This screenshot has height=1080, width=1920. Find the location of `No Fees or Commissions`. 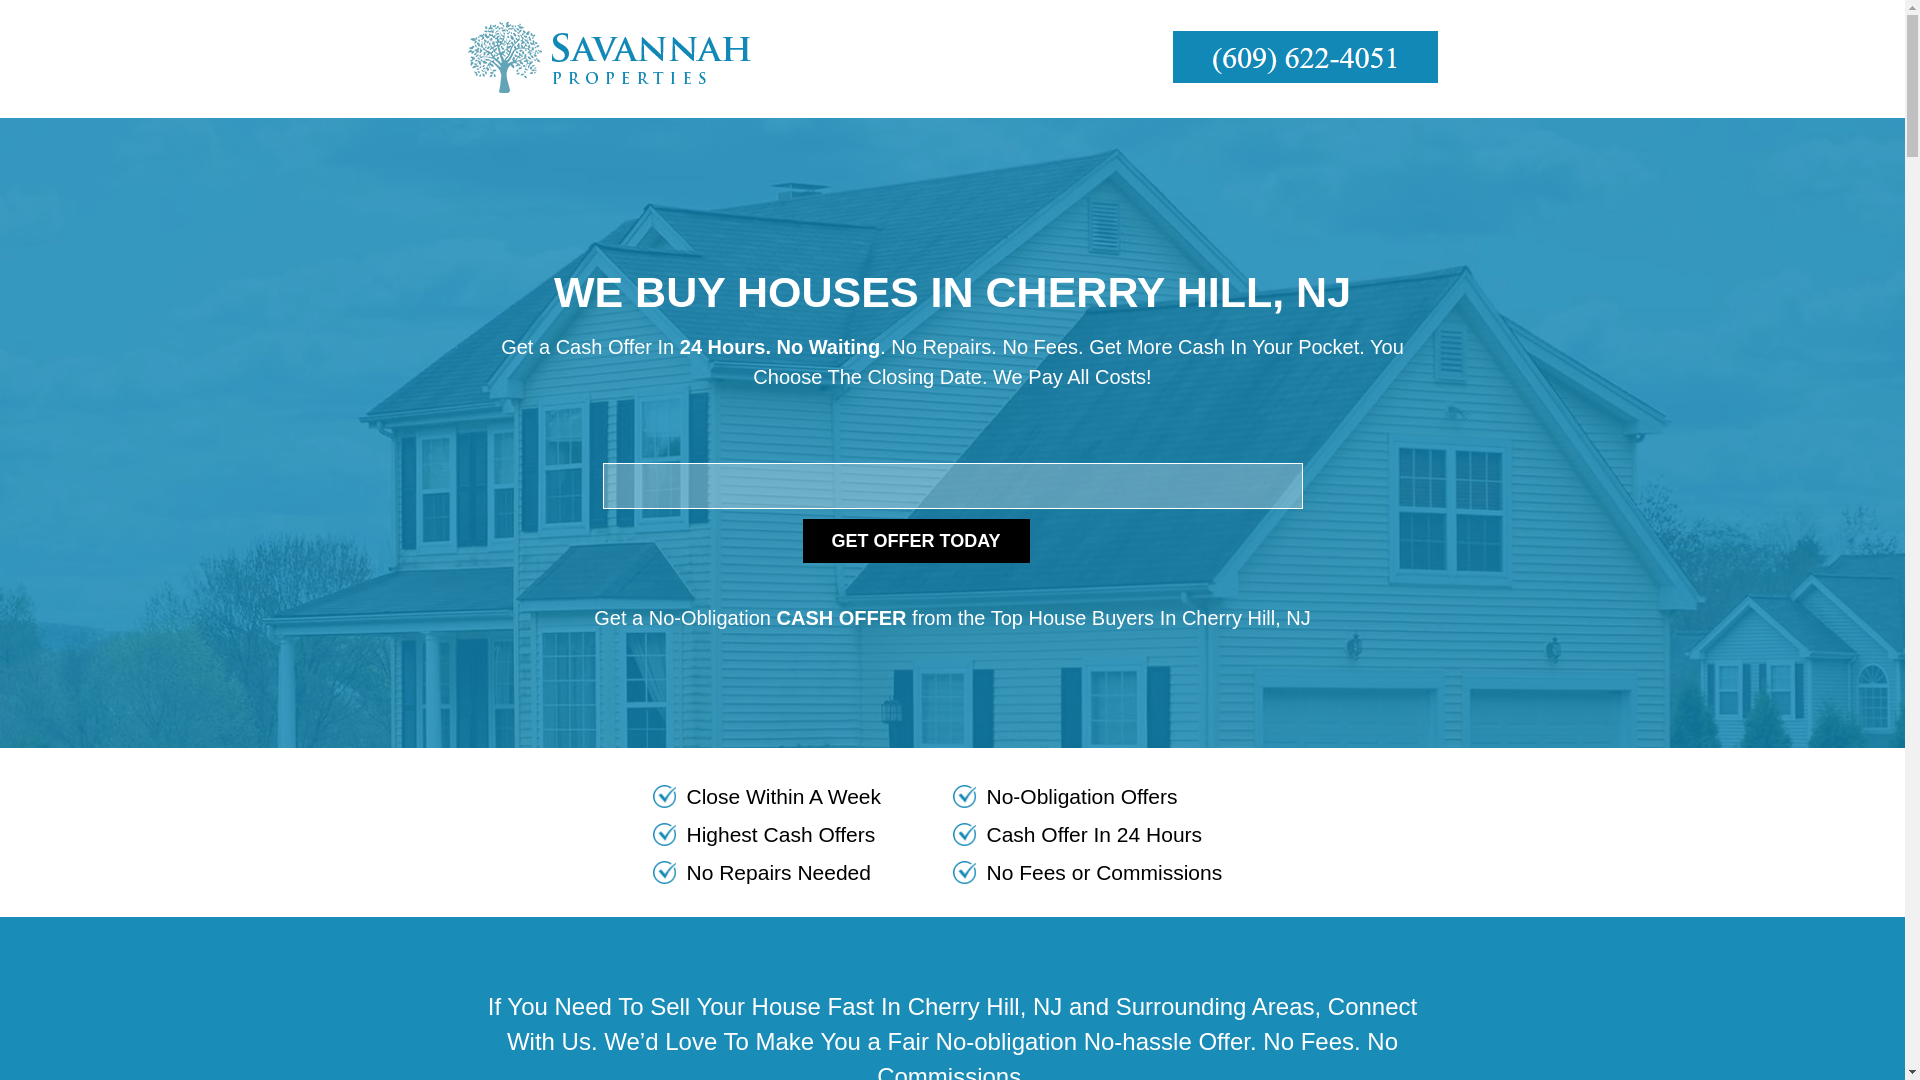

No Fees or Commissions is located at coordinates (1102, 873).